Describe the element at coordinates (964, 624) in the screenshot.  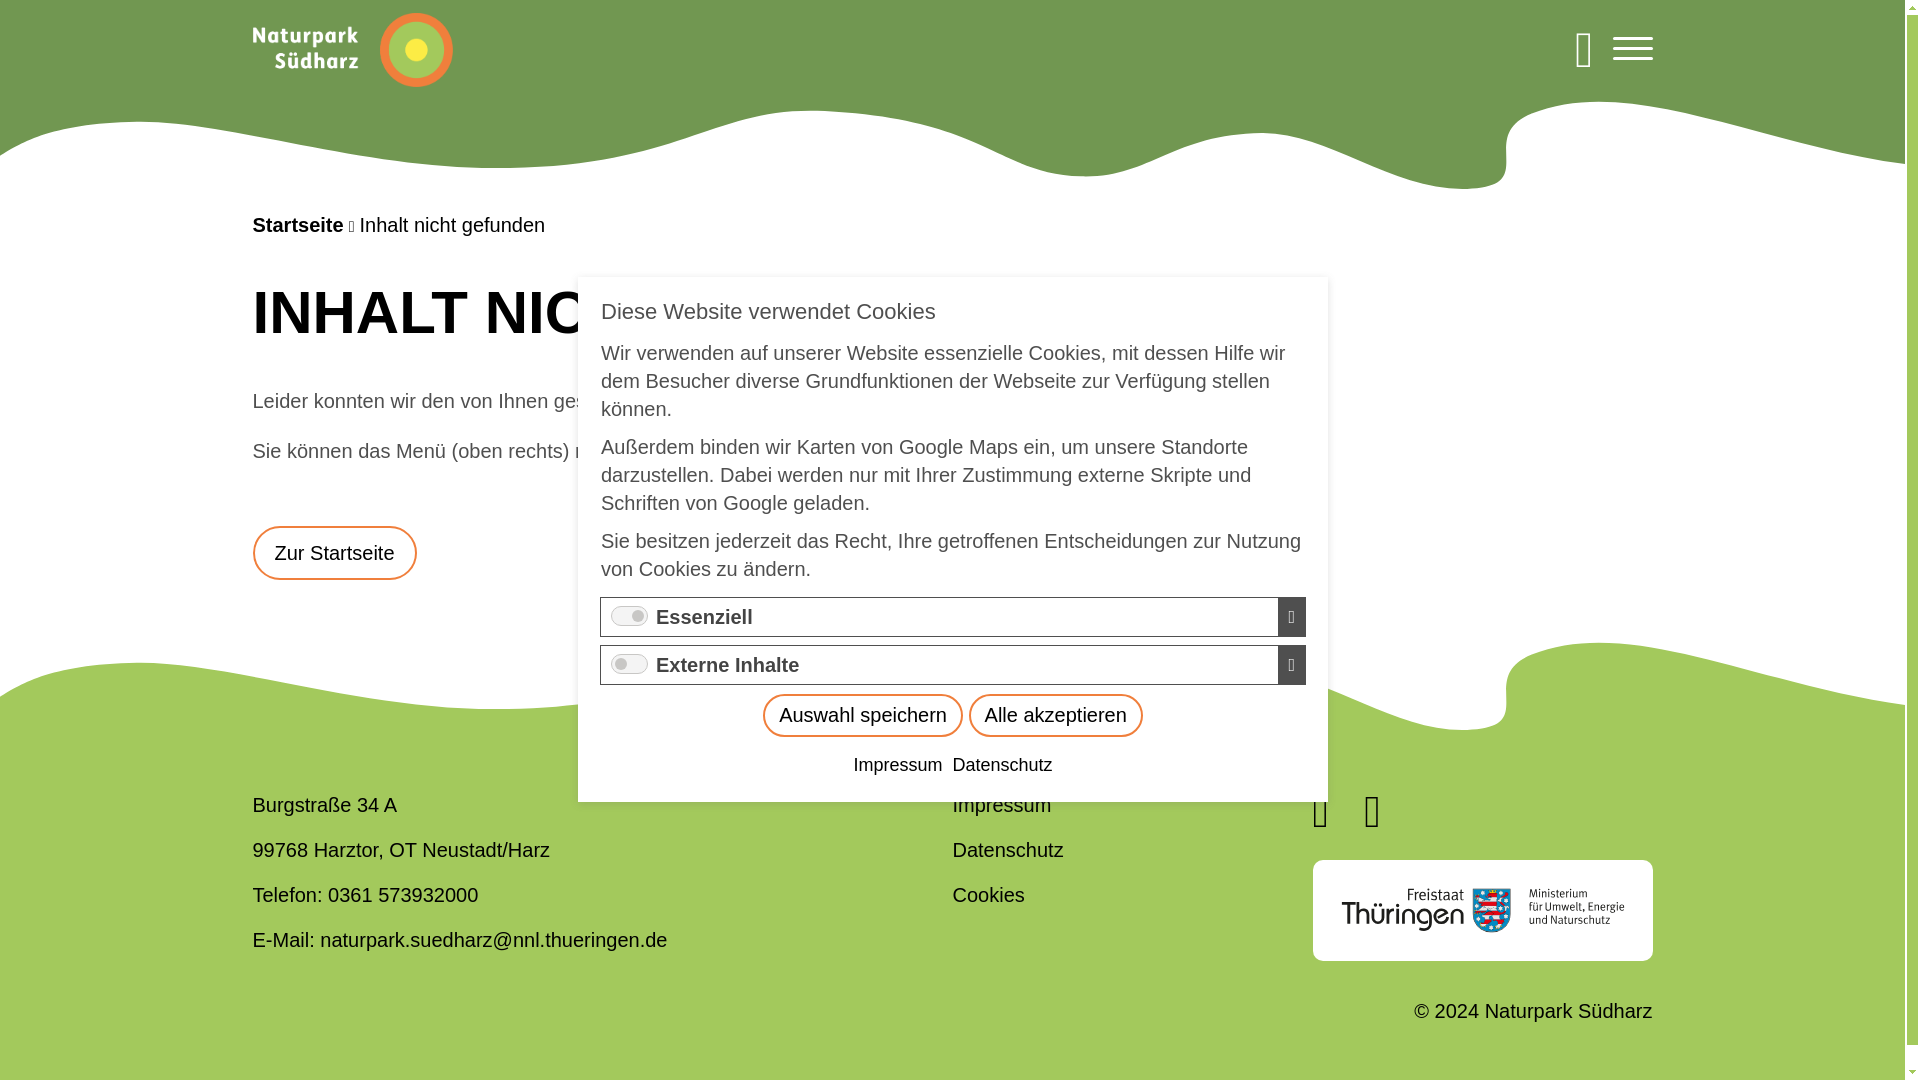
I see `Impressum` at that location.